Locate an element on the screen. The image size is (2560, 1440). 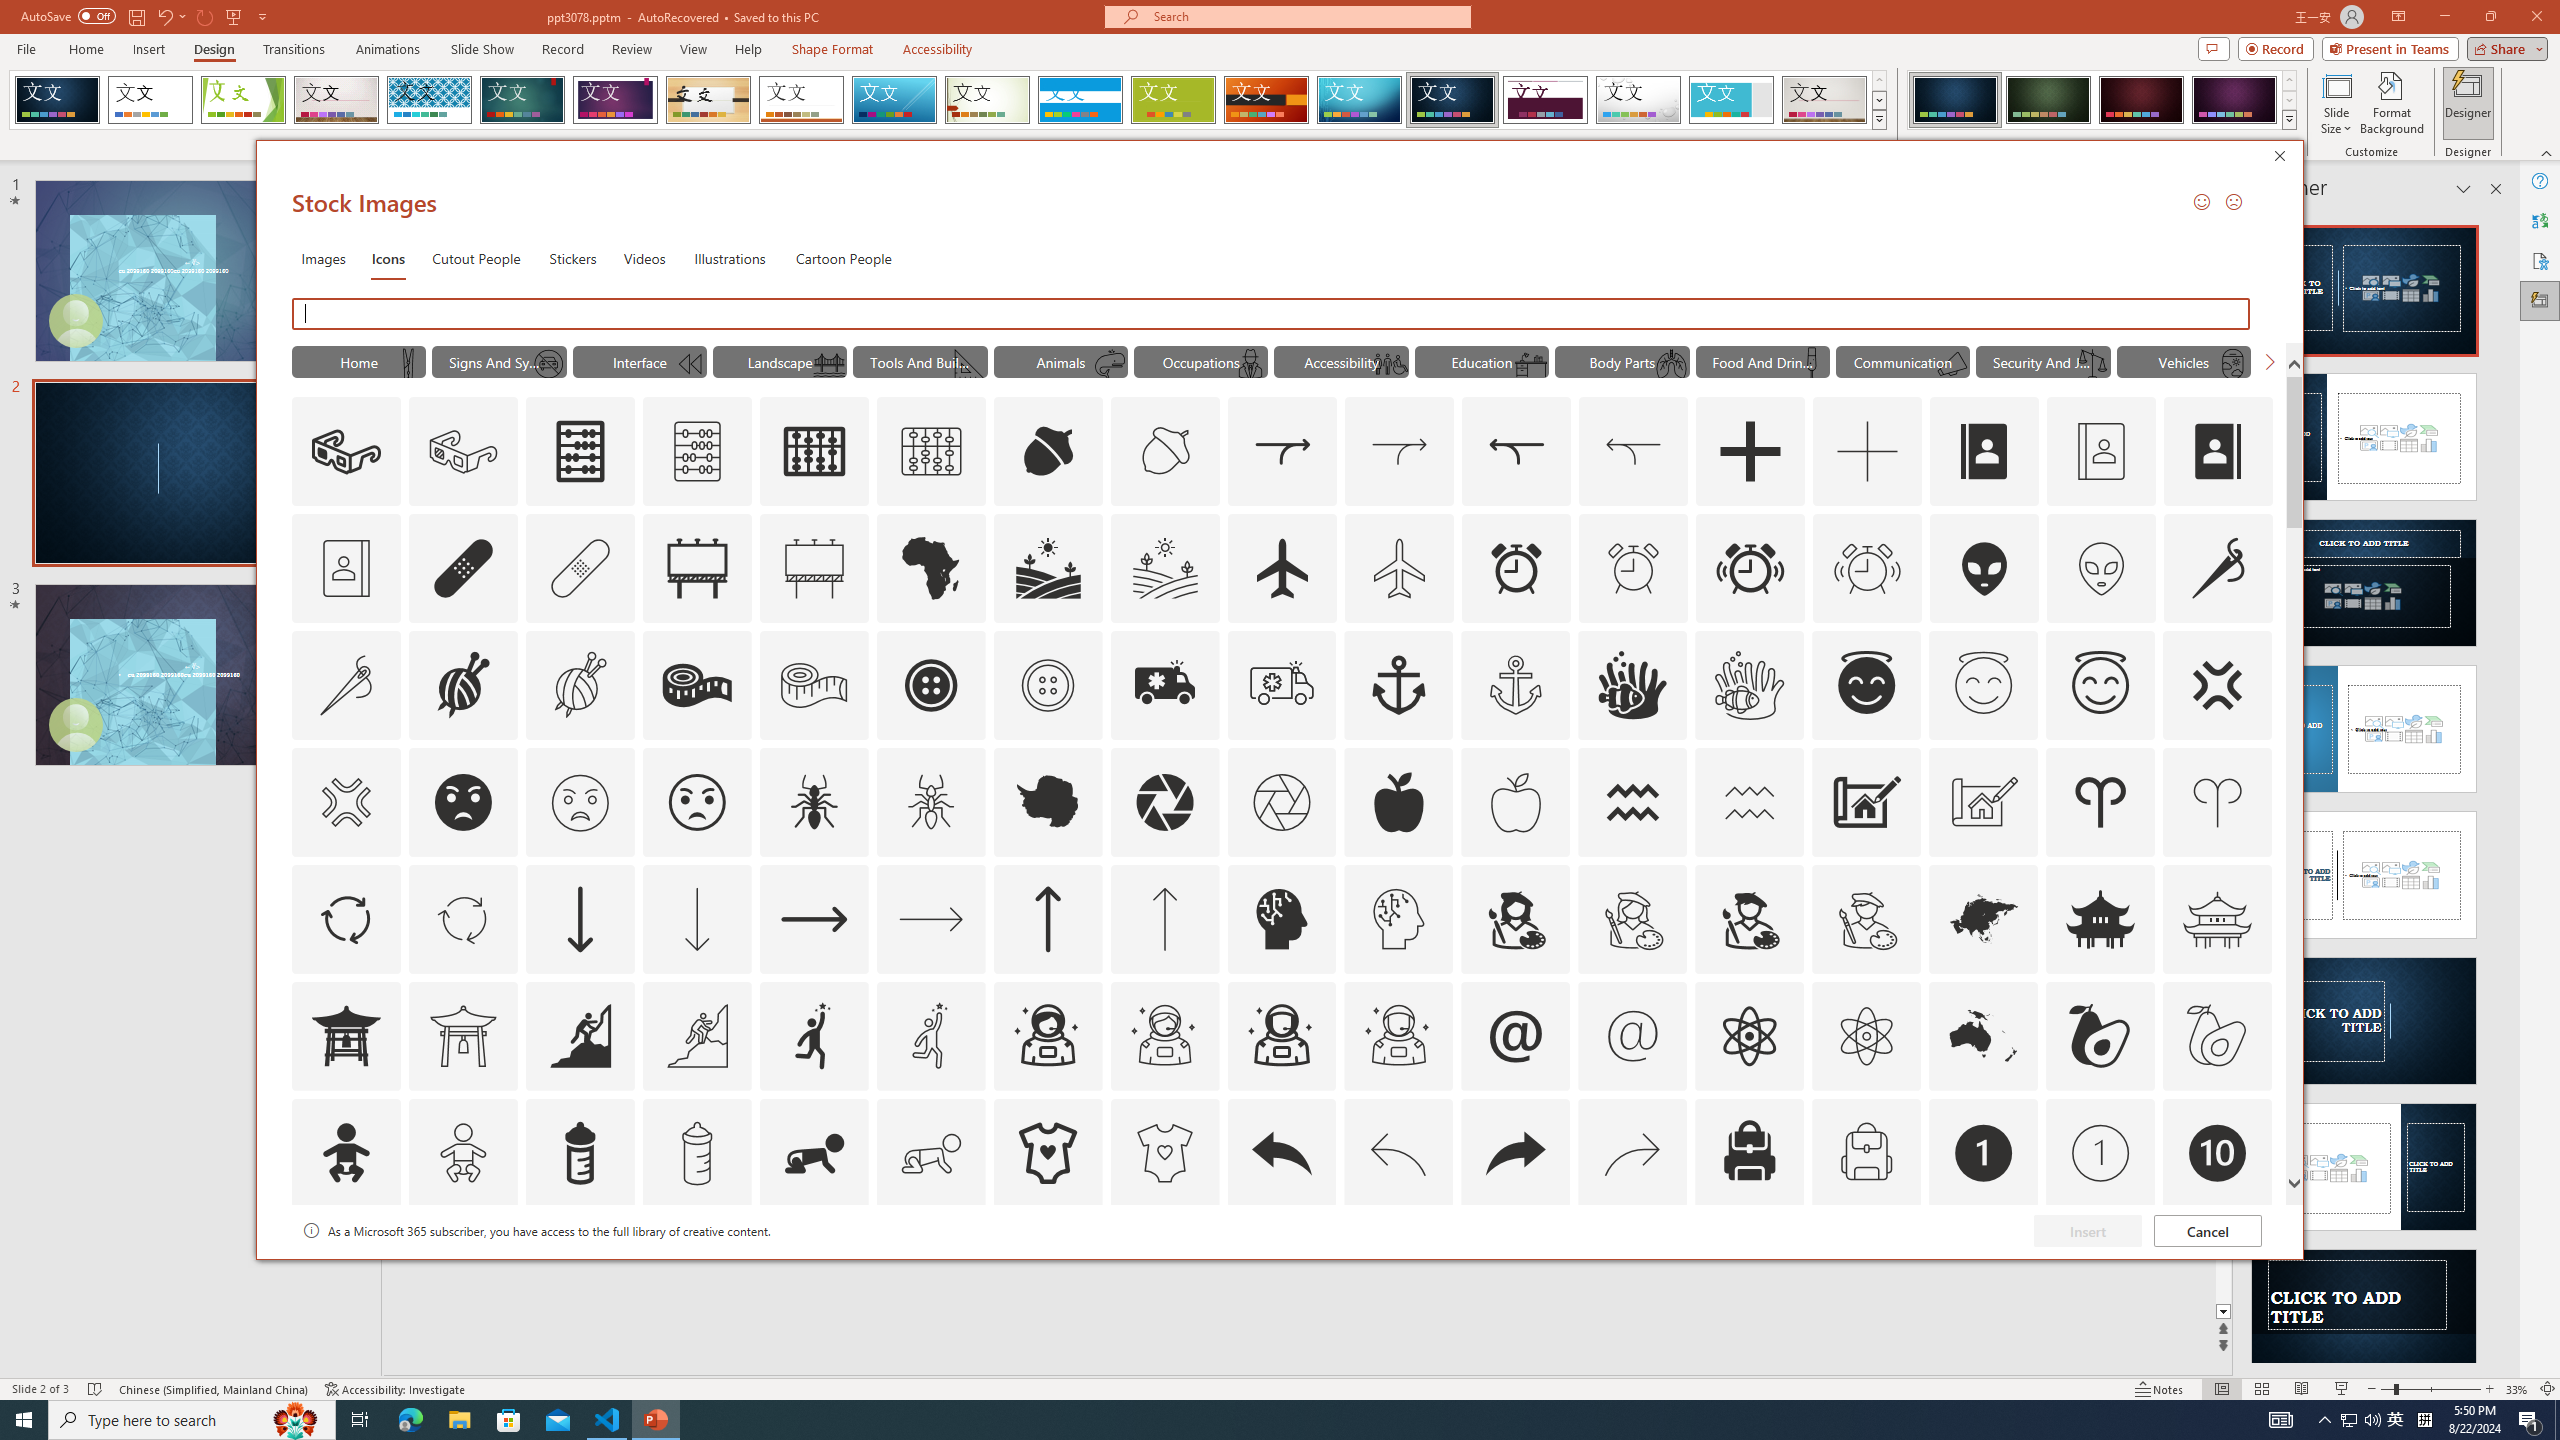
"Signs And Symbols" Icons. is located at coordinates (498, 361).